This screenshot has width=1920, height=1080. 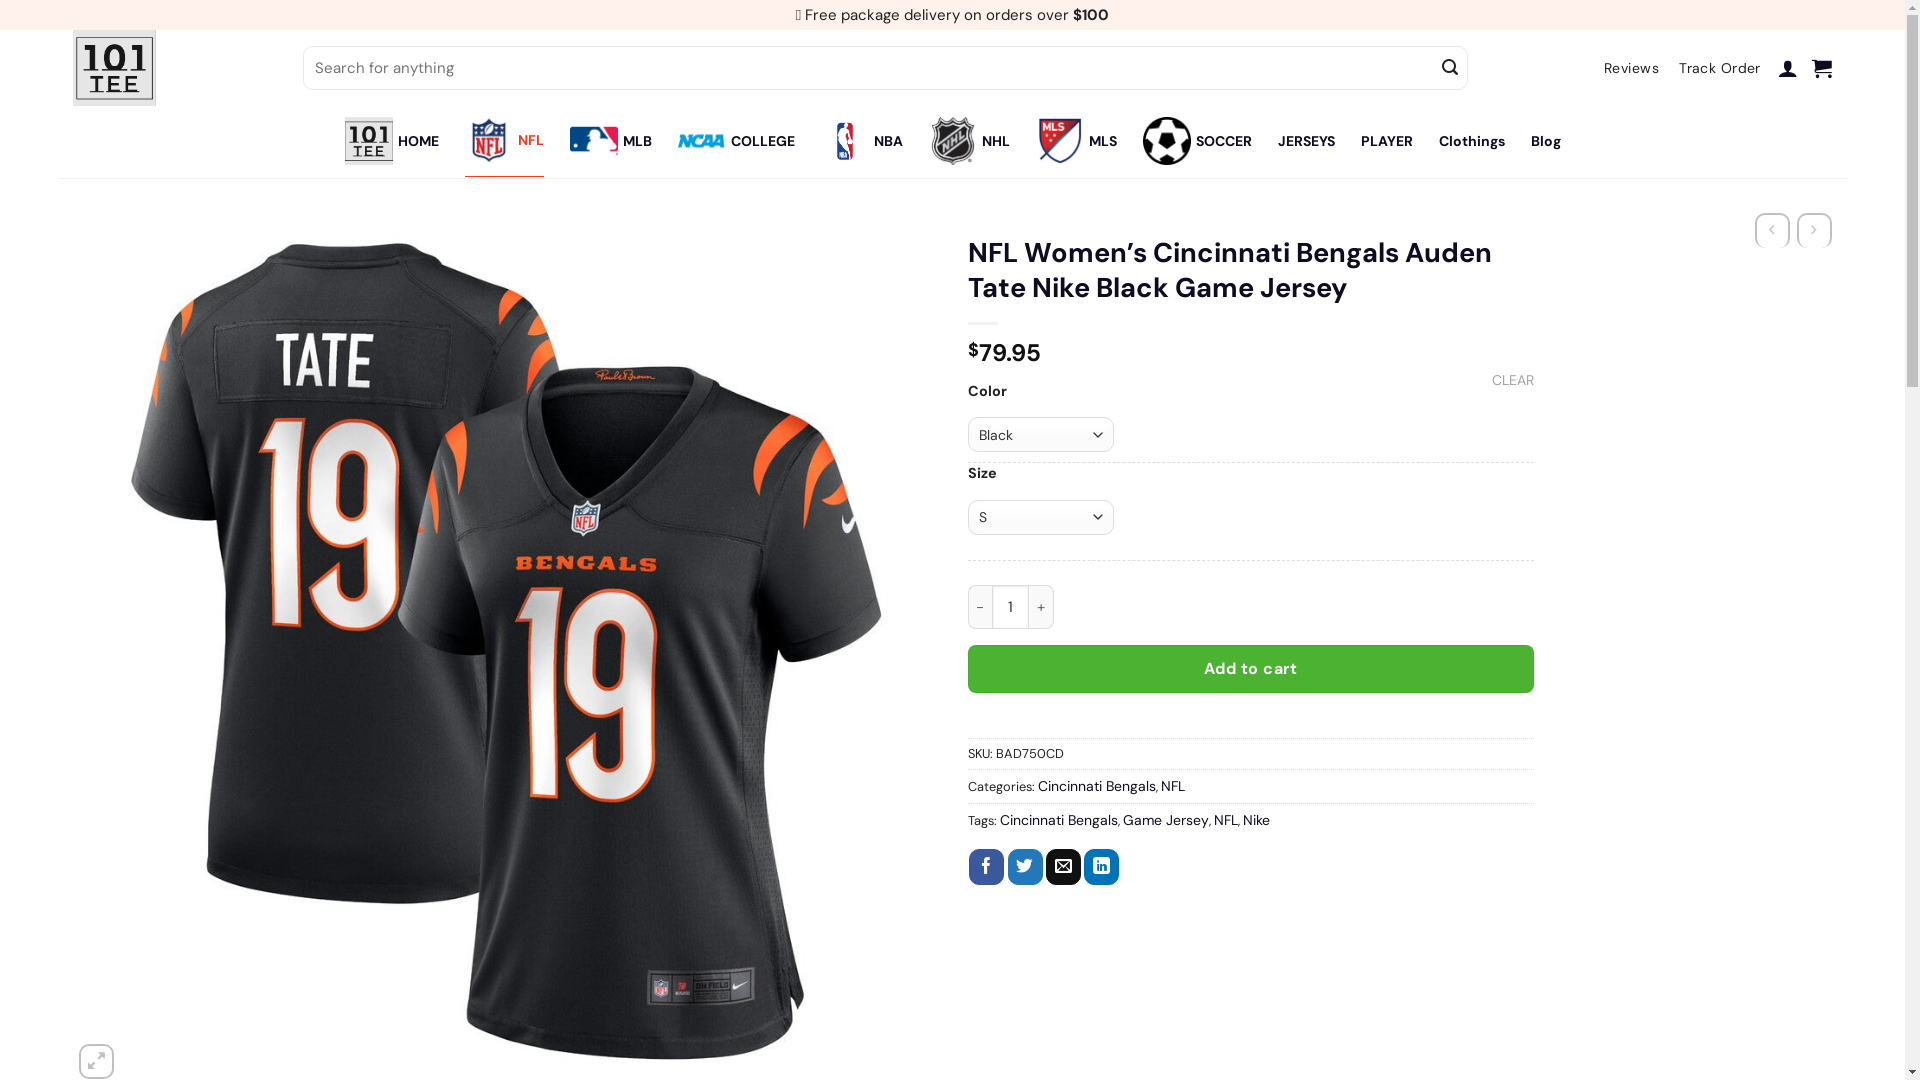 What do you see at coordinates (1097, 786) in the screenshot?
I see `Cincinnati Bengals` at bounding box center [1097, 786].